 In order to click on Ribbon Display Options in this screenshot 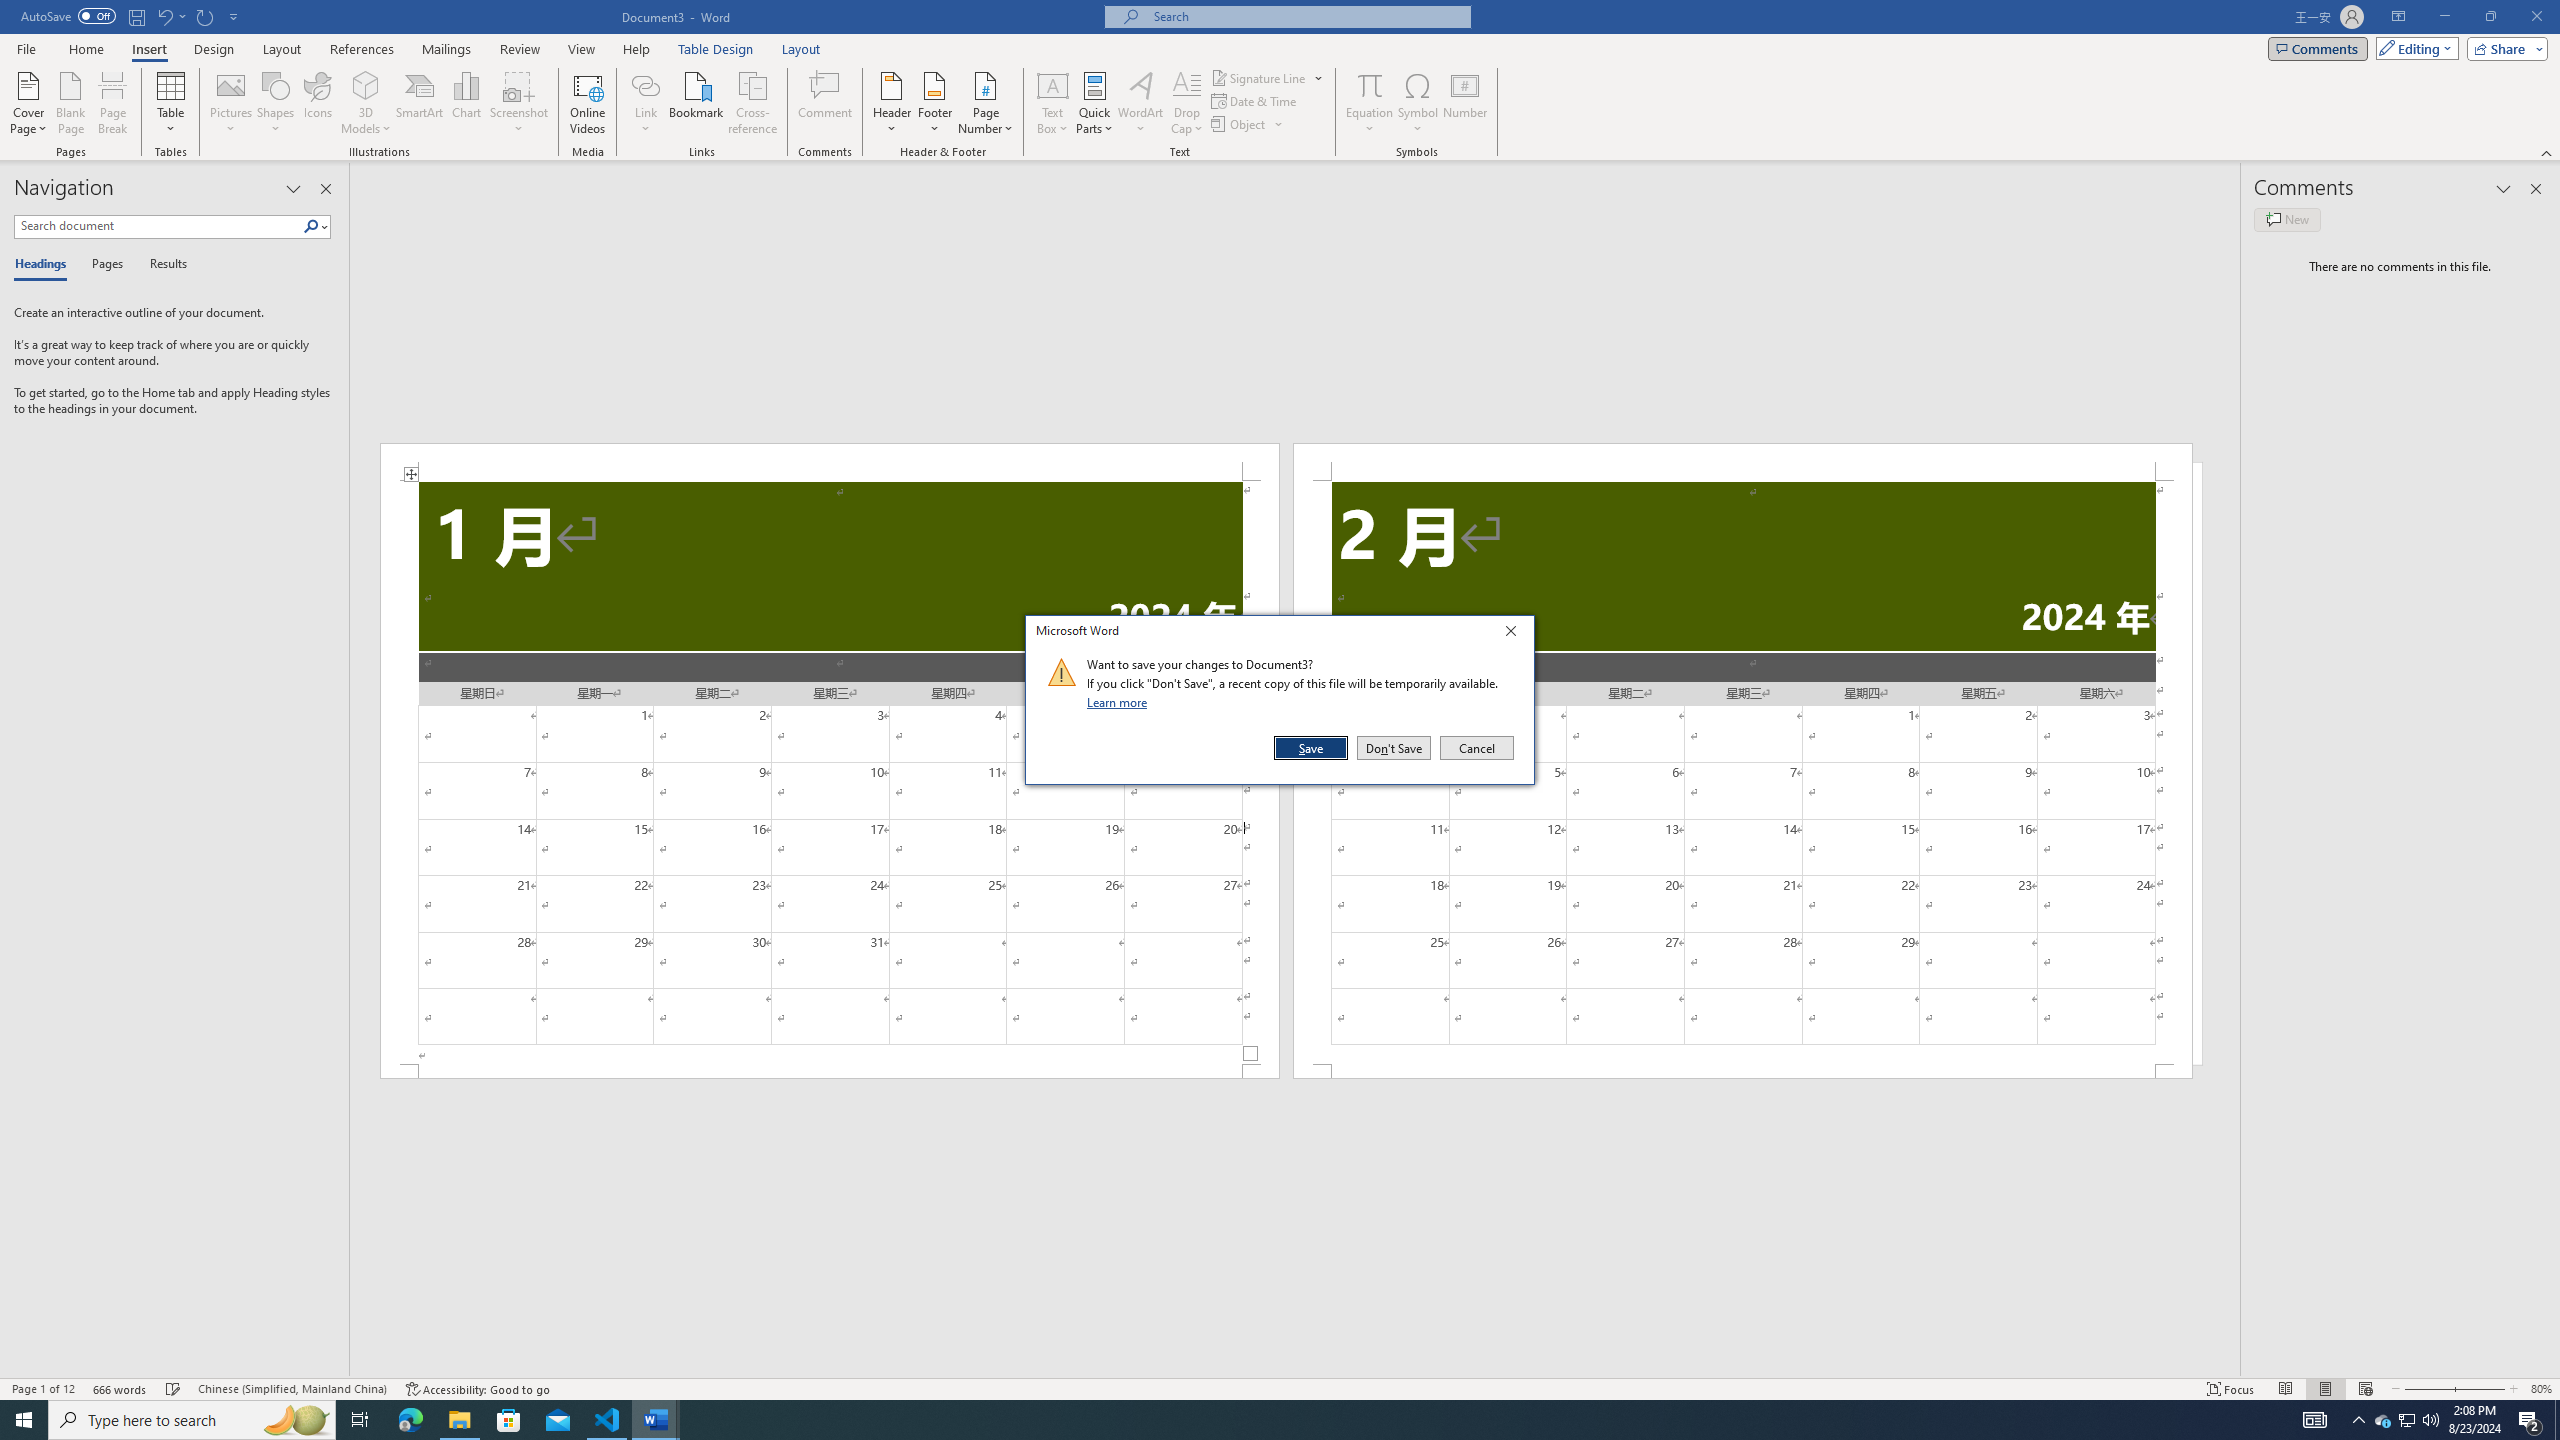, I will do `click(2398, 17)`.